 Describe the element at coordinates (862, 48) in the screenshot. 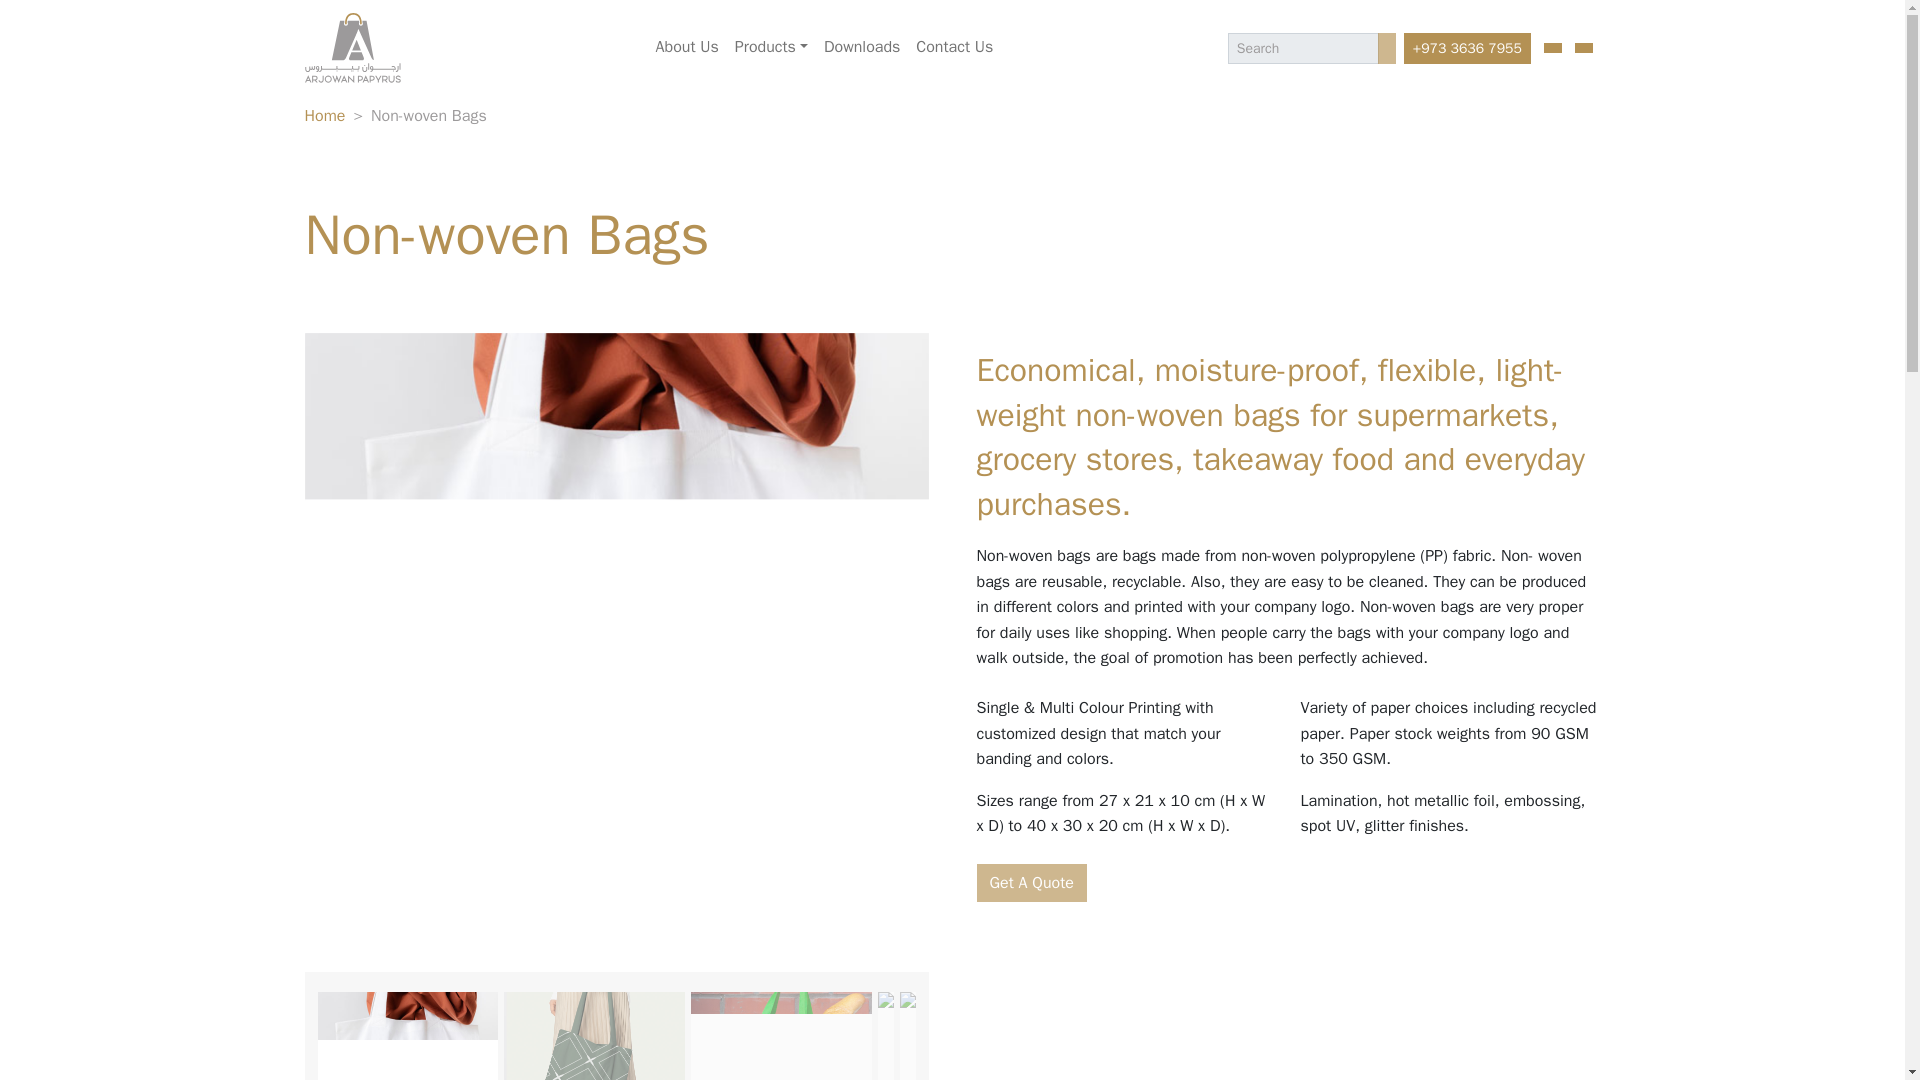

I see `Downloads` at that location.